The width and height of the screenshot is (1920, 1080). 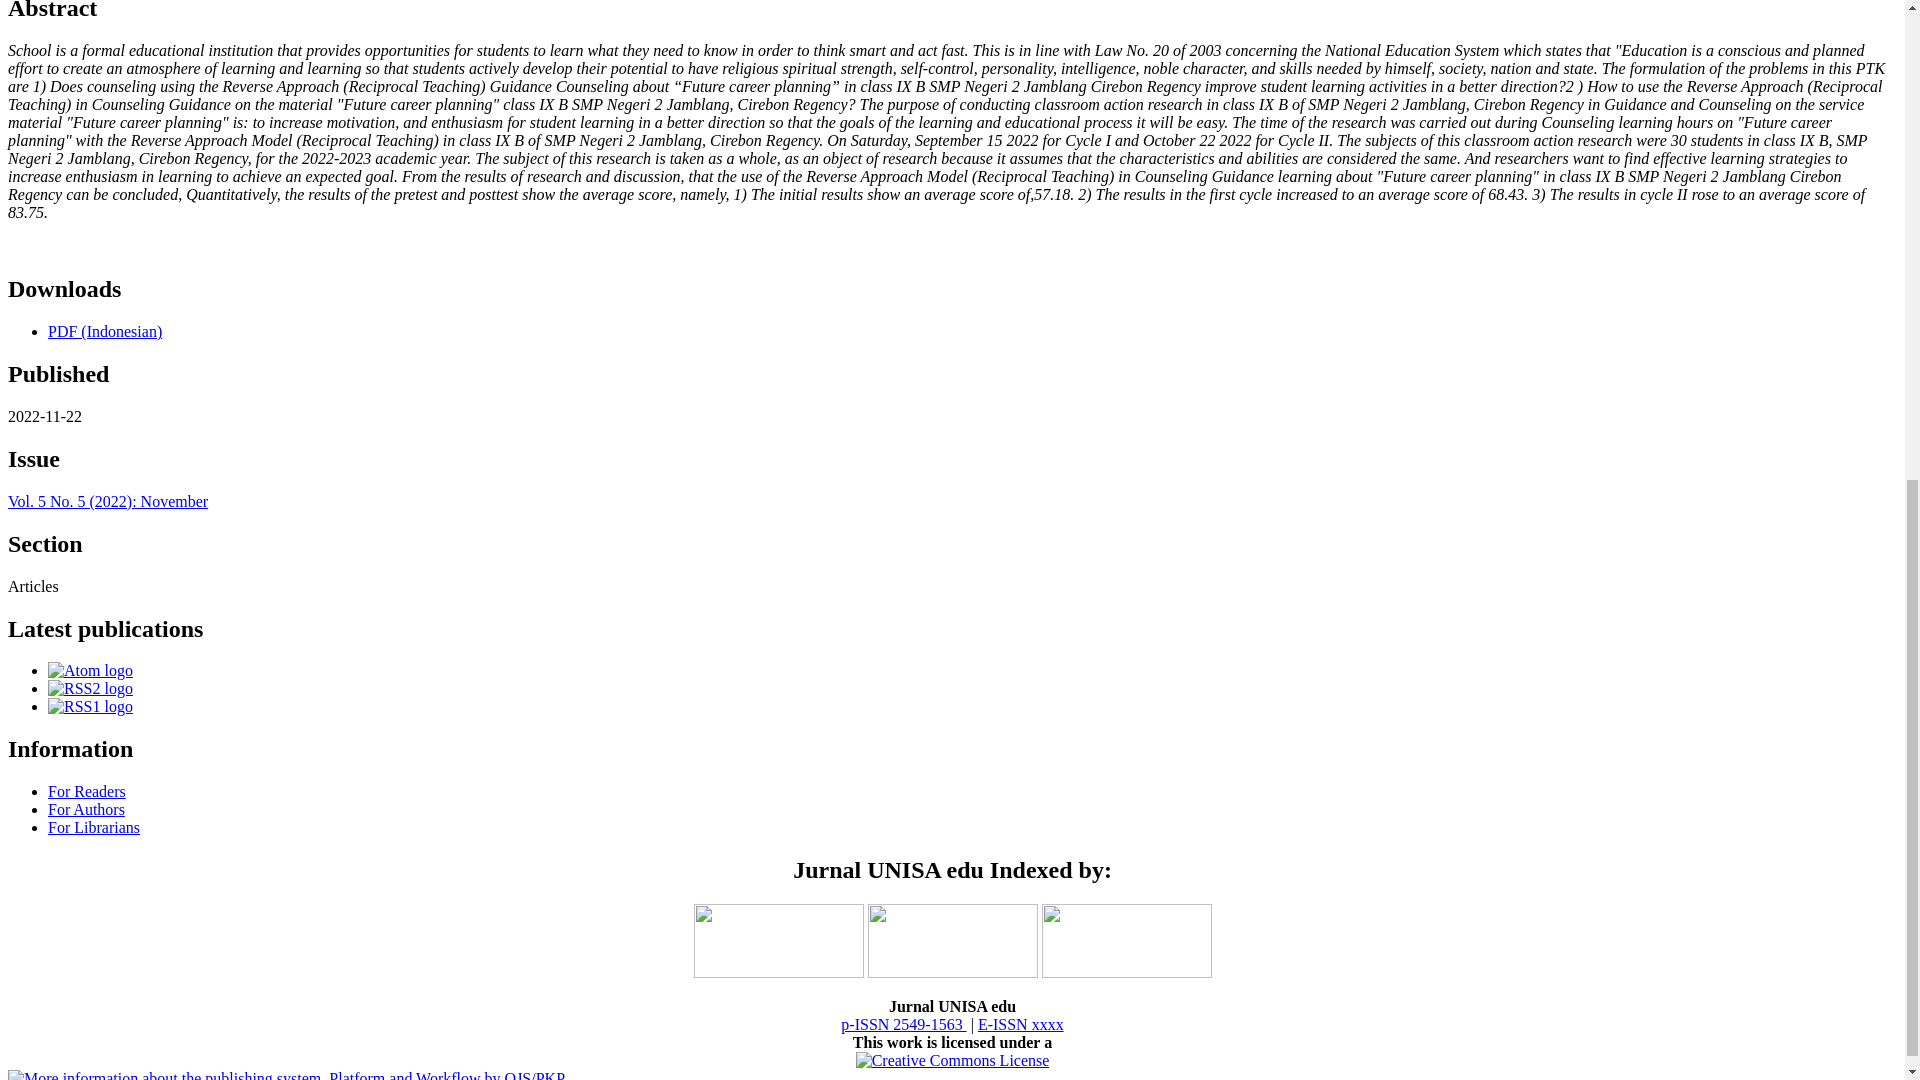 I want to click on Indexing Copernicus, so click(x=1126, y=972).